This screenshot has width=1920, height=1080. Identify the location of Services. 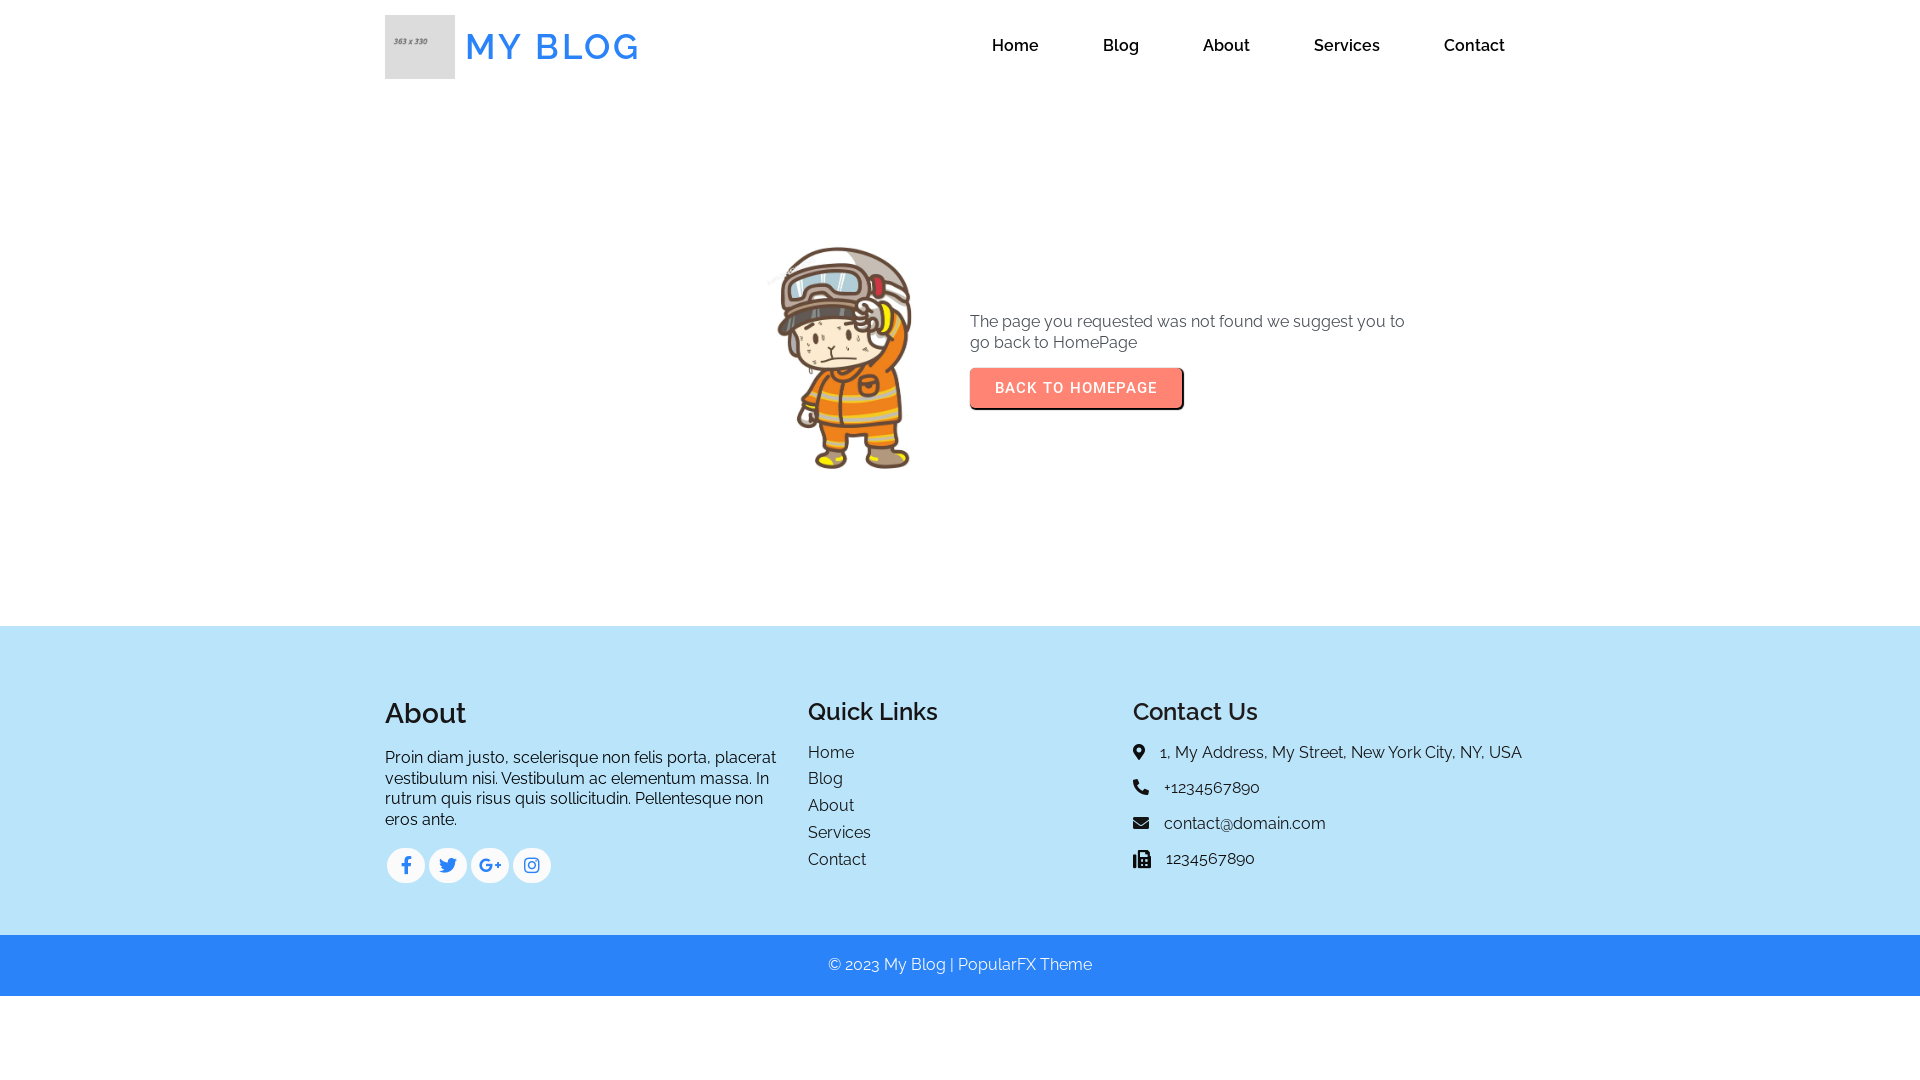
(1347, 46).